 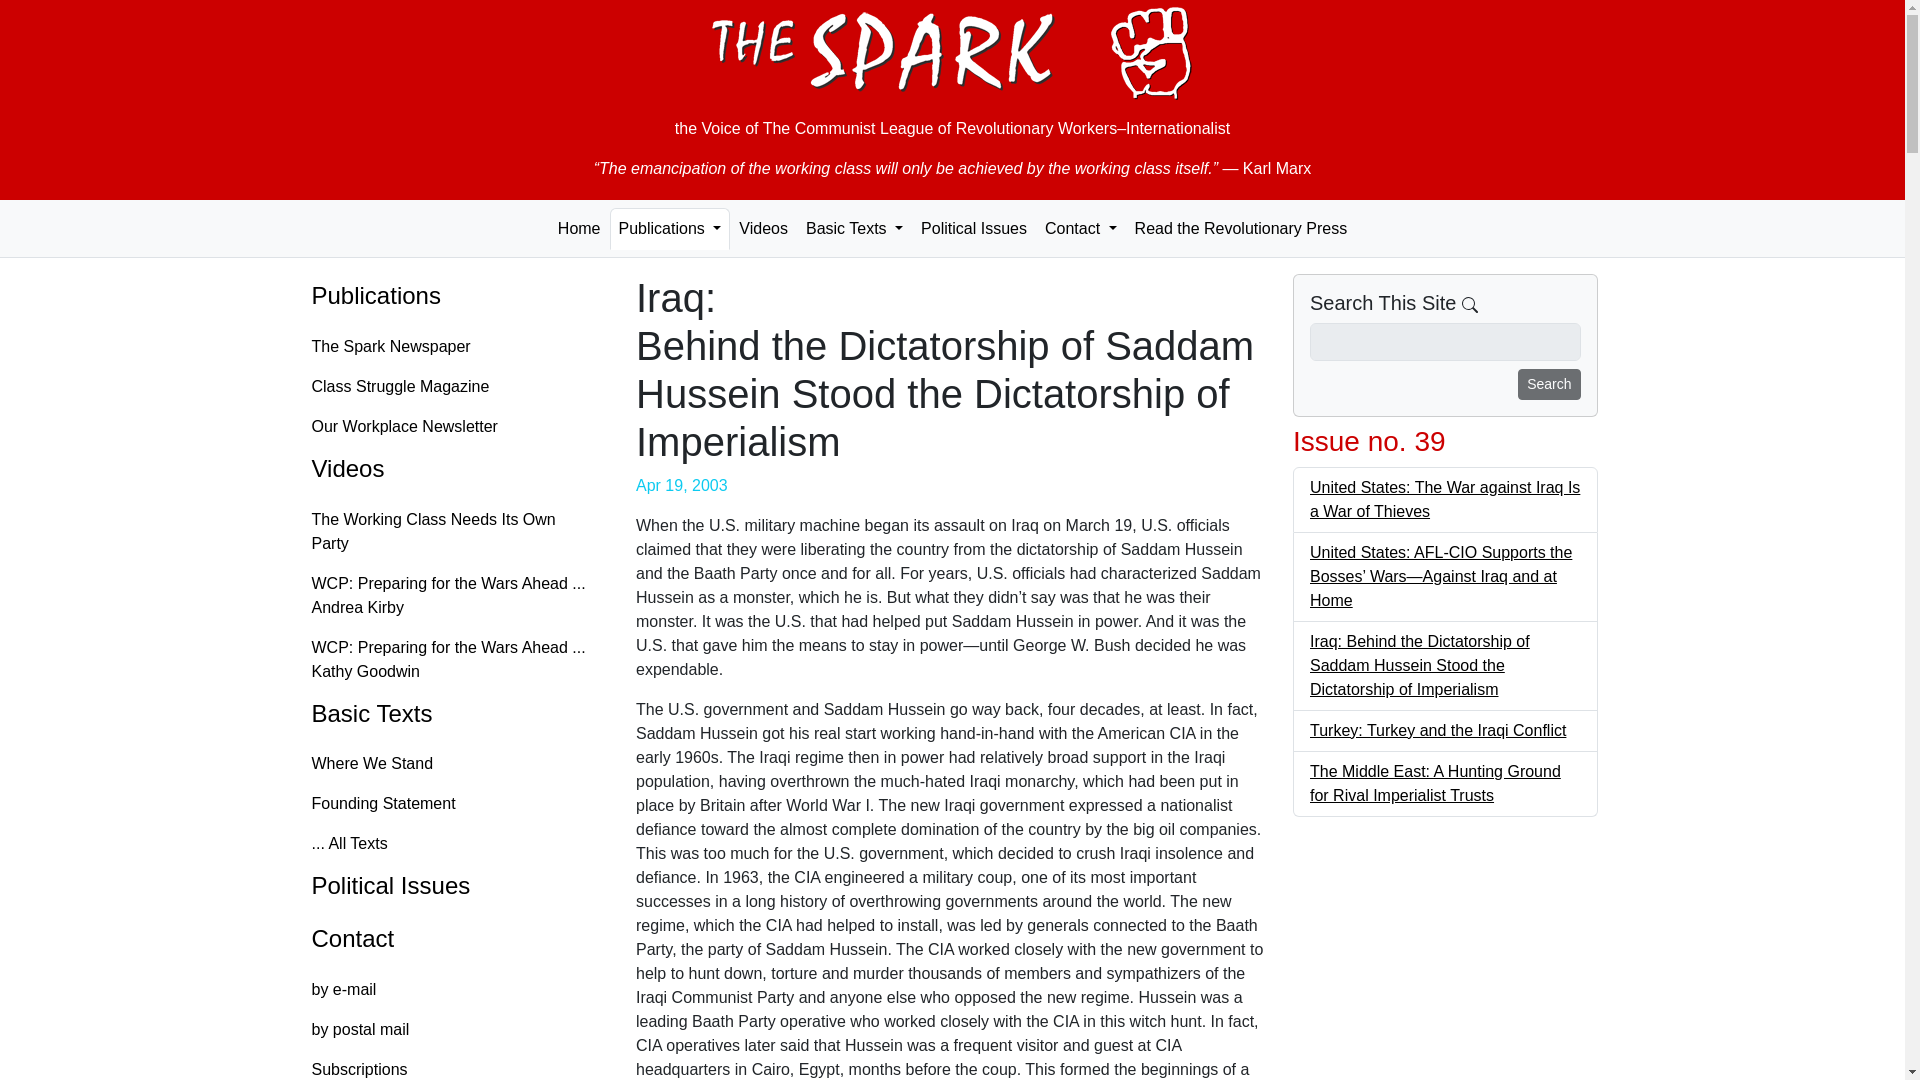 I want to click on Turkey: Turkey and the Iraqi Conflict, so click(x=1438, y=730).